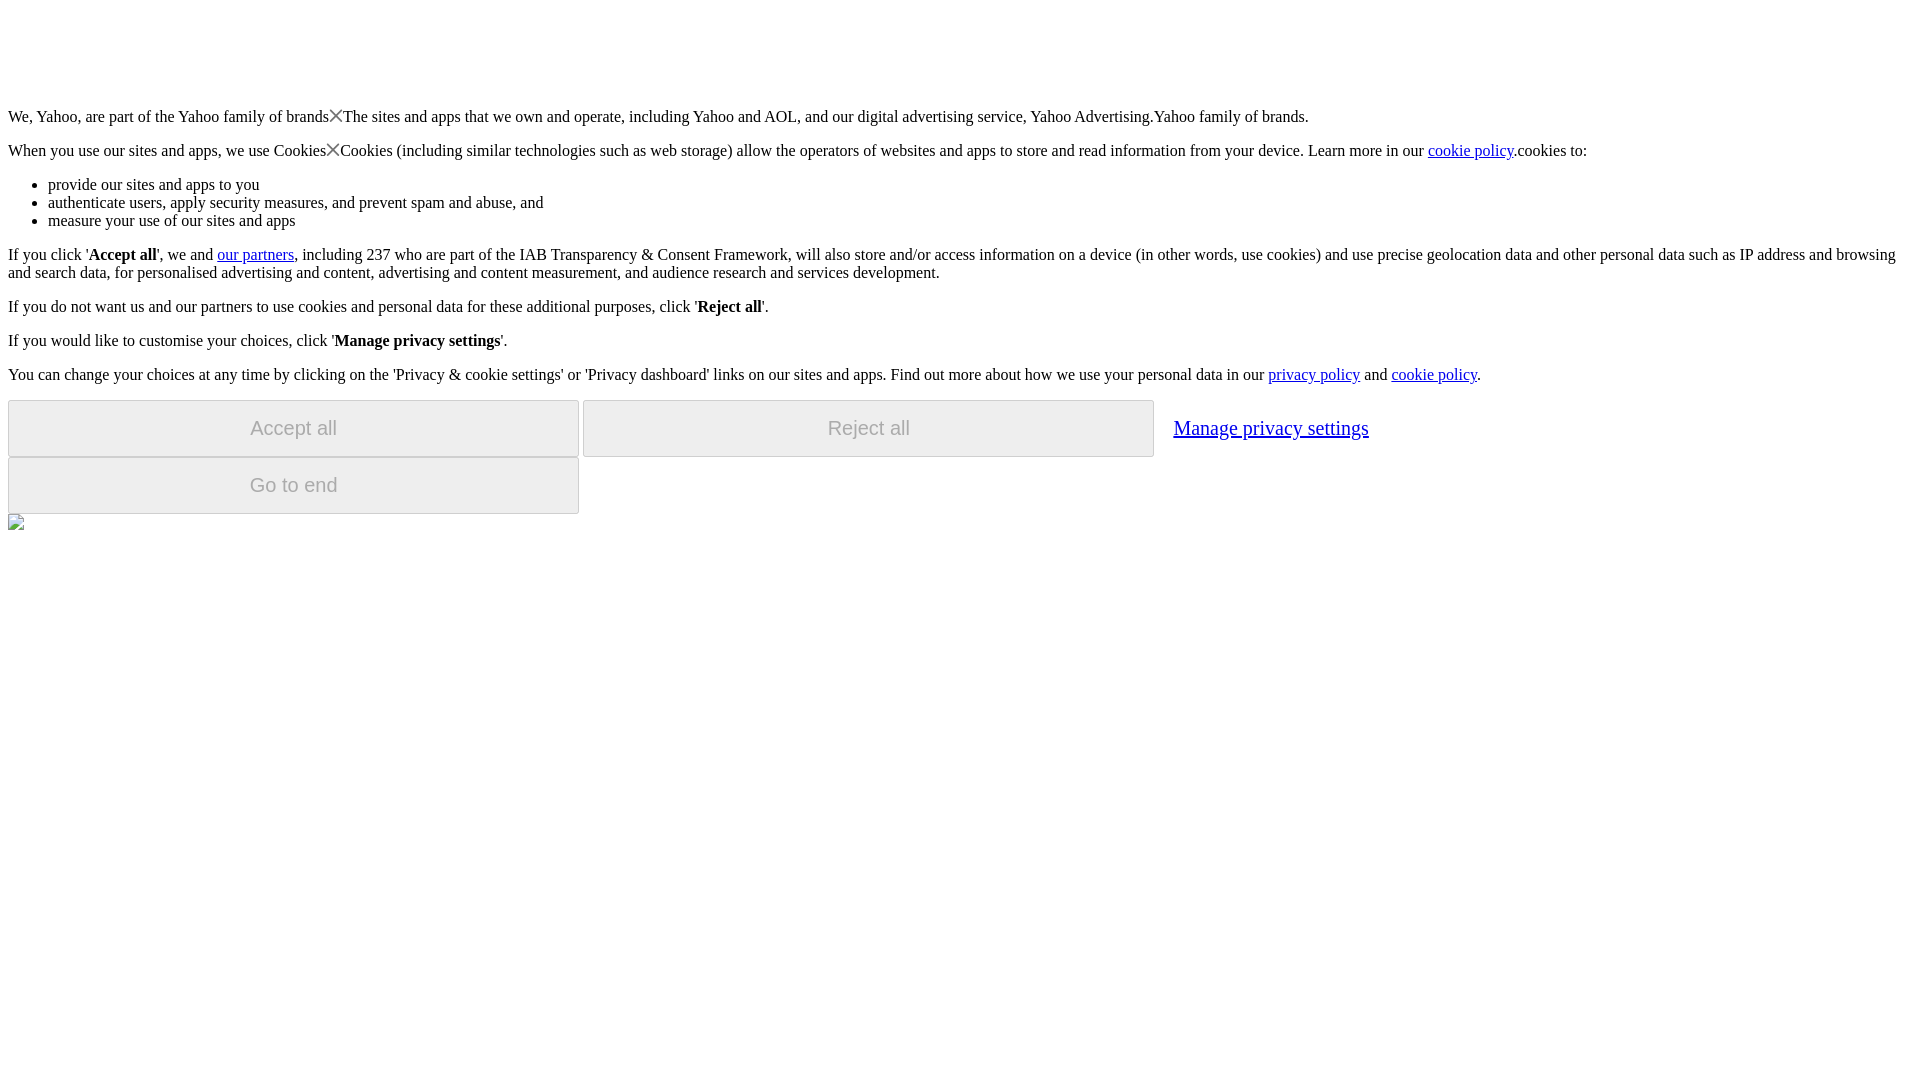 This screenshot has height=1080, width=1920. I want to click on cookie policy, so click(1433, 374).